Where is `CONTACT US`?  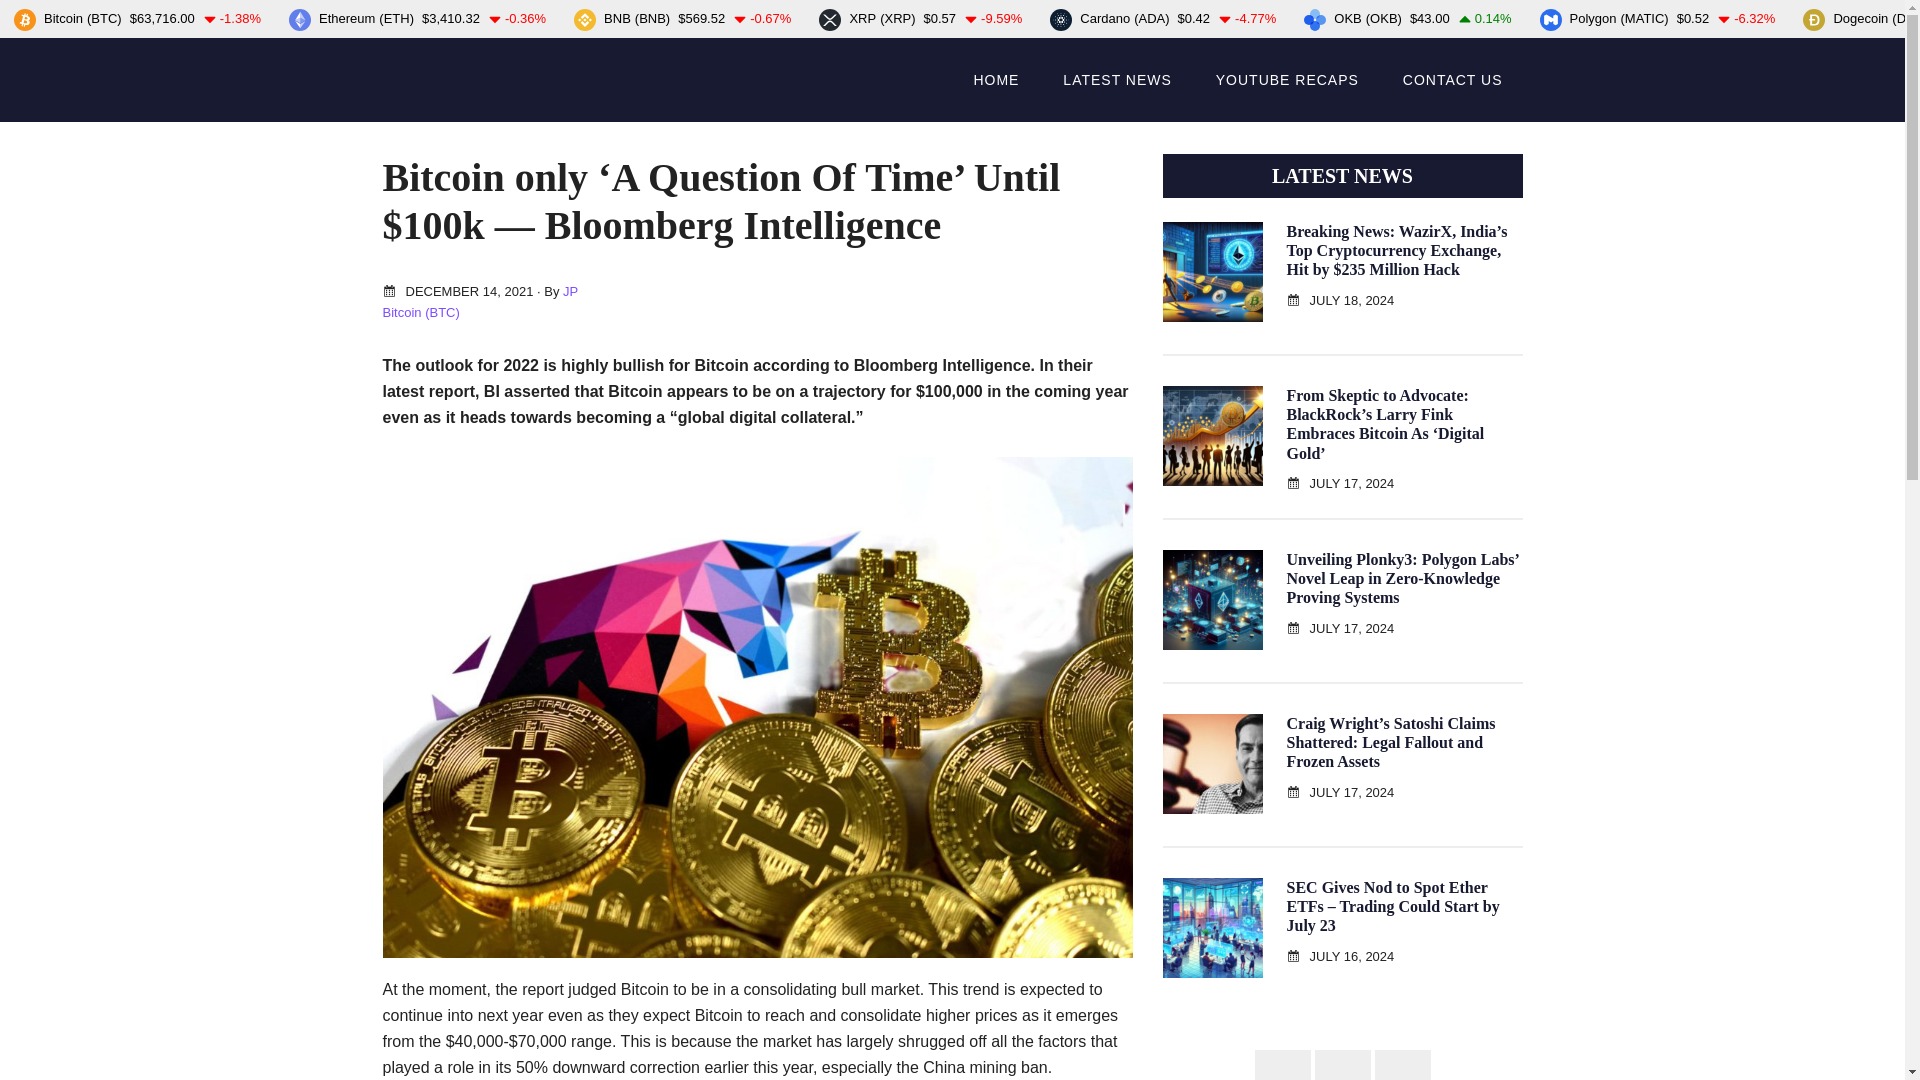 CONTACT US is located at coordinates (1452, 80).